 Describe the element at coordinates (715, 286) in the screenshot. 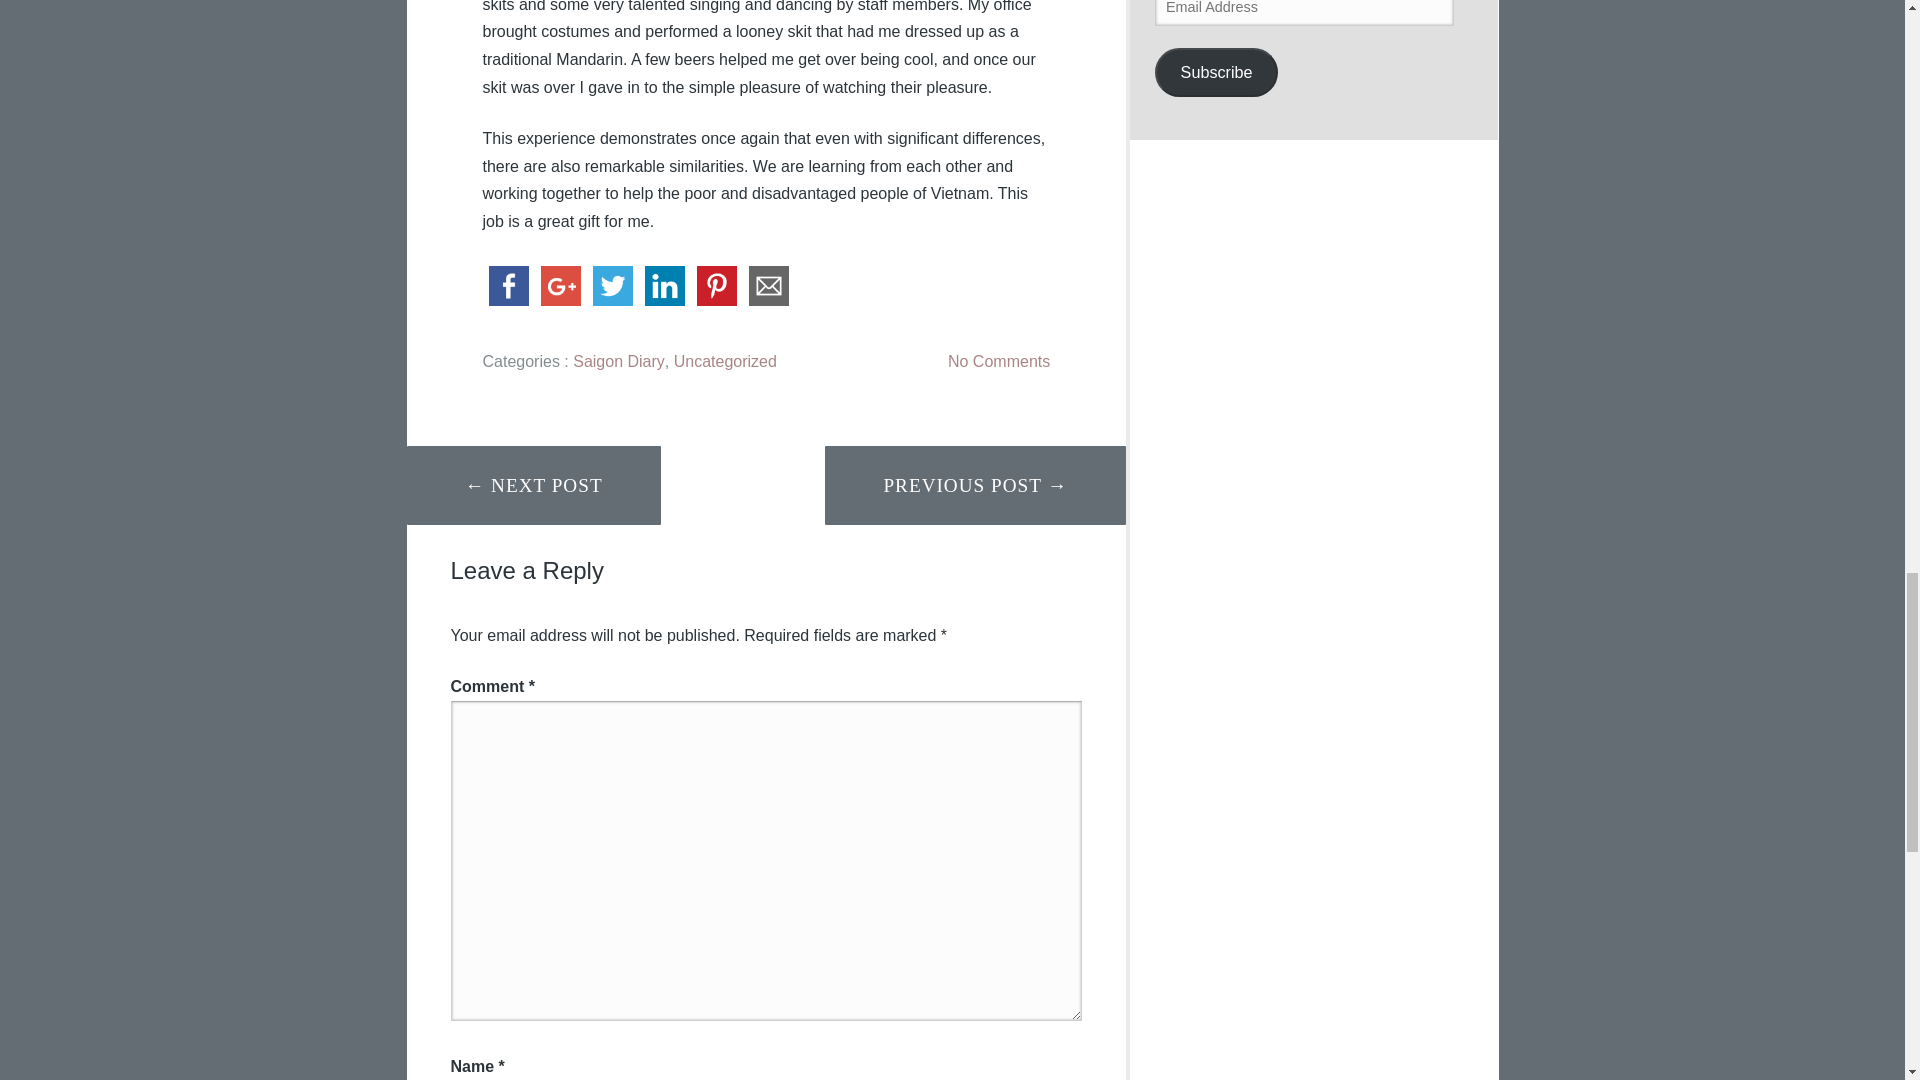

I see `pinterest` at that location.